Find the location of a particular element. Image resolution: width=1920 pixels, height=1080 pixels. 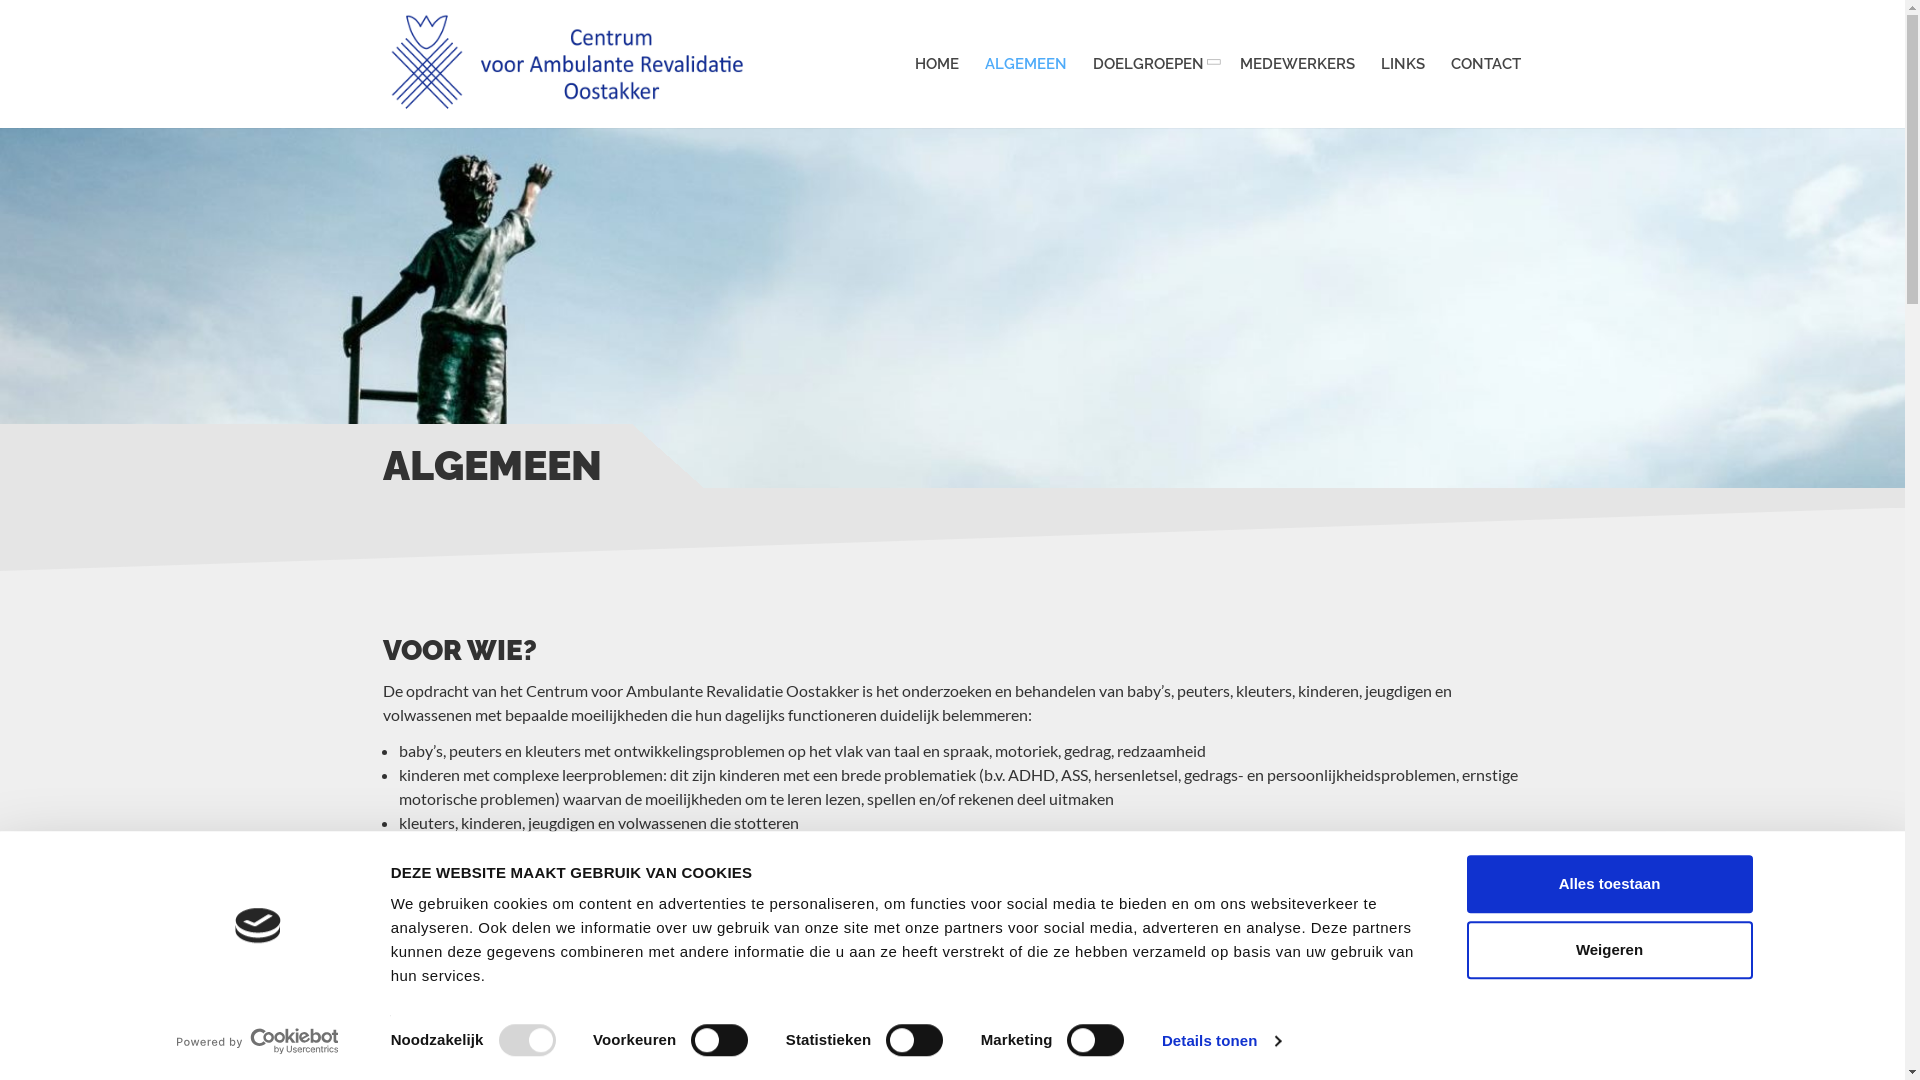

DOELGROEPEN is located at coordinates (1154, 64).